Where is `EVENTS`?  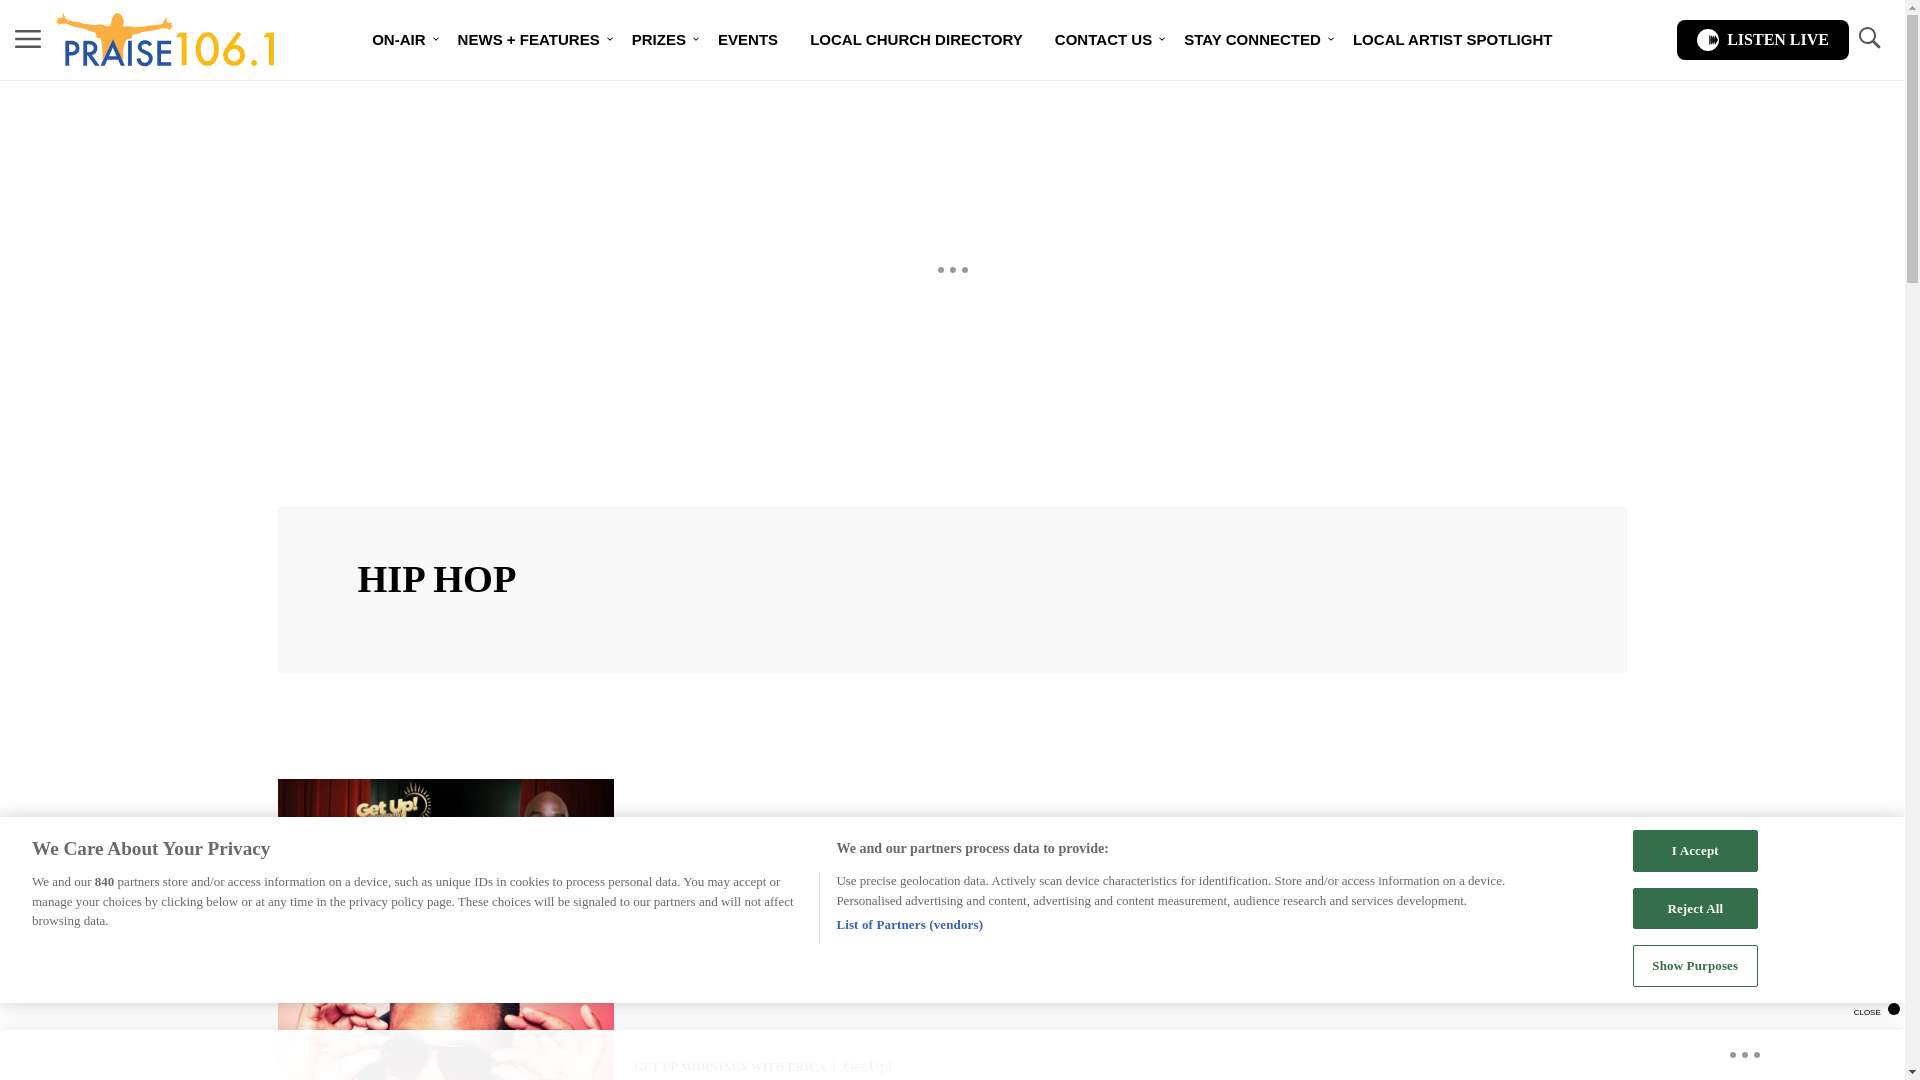
EVENTS is located at coordinates (748, 40).